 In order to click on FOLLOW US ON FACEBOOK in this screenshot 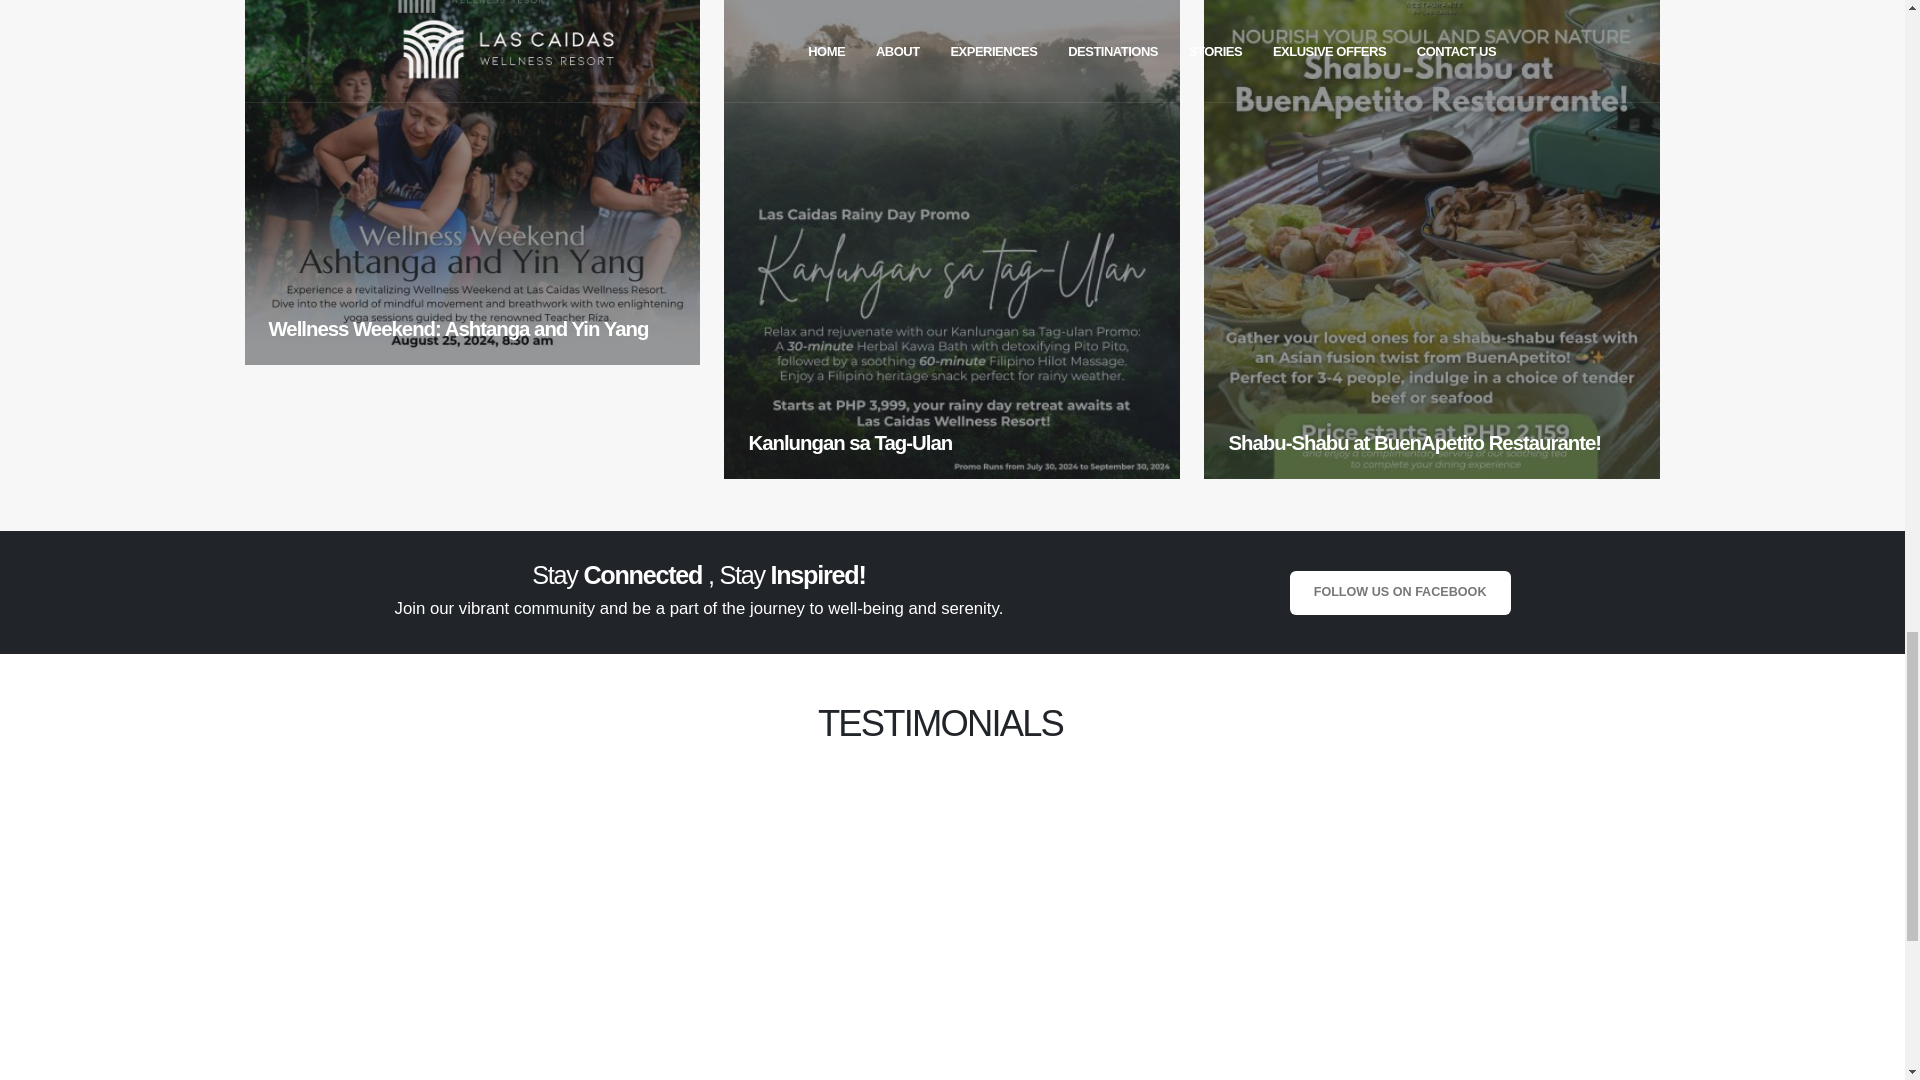, I will do `click(1400, 592)`.